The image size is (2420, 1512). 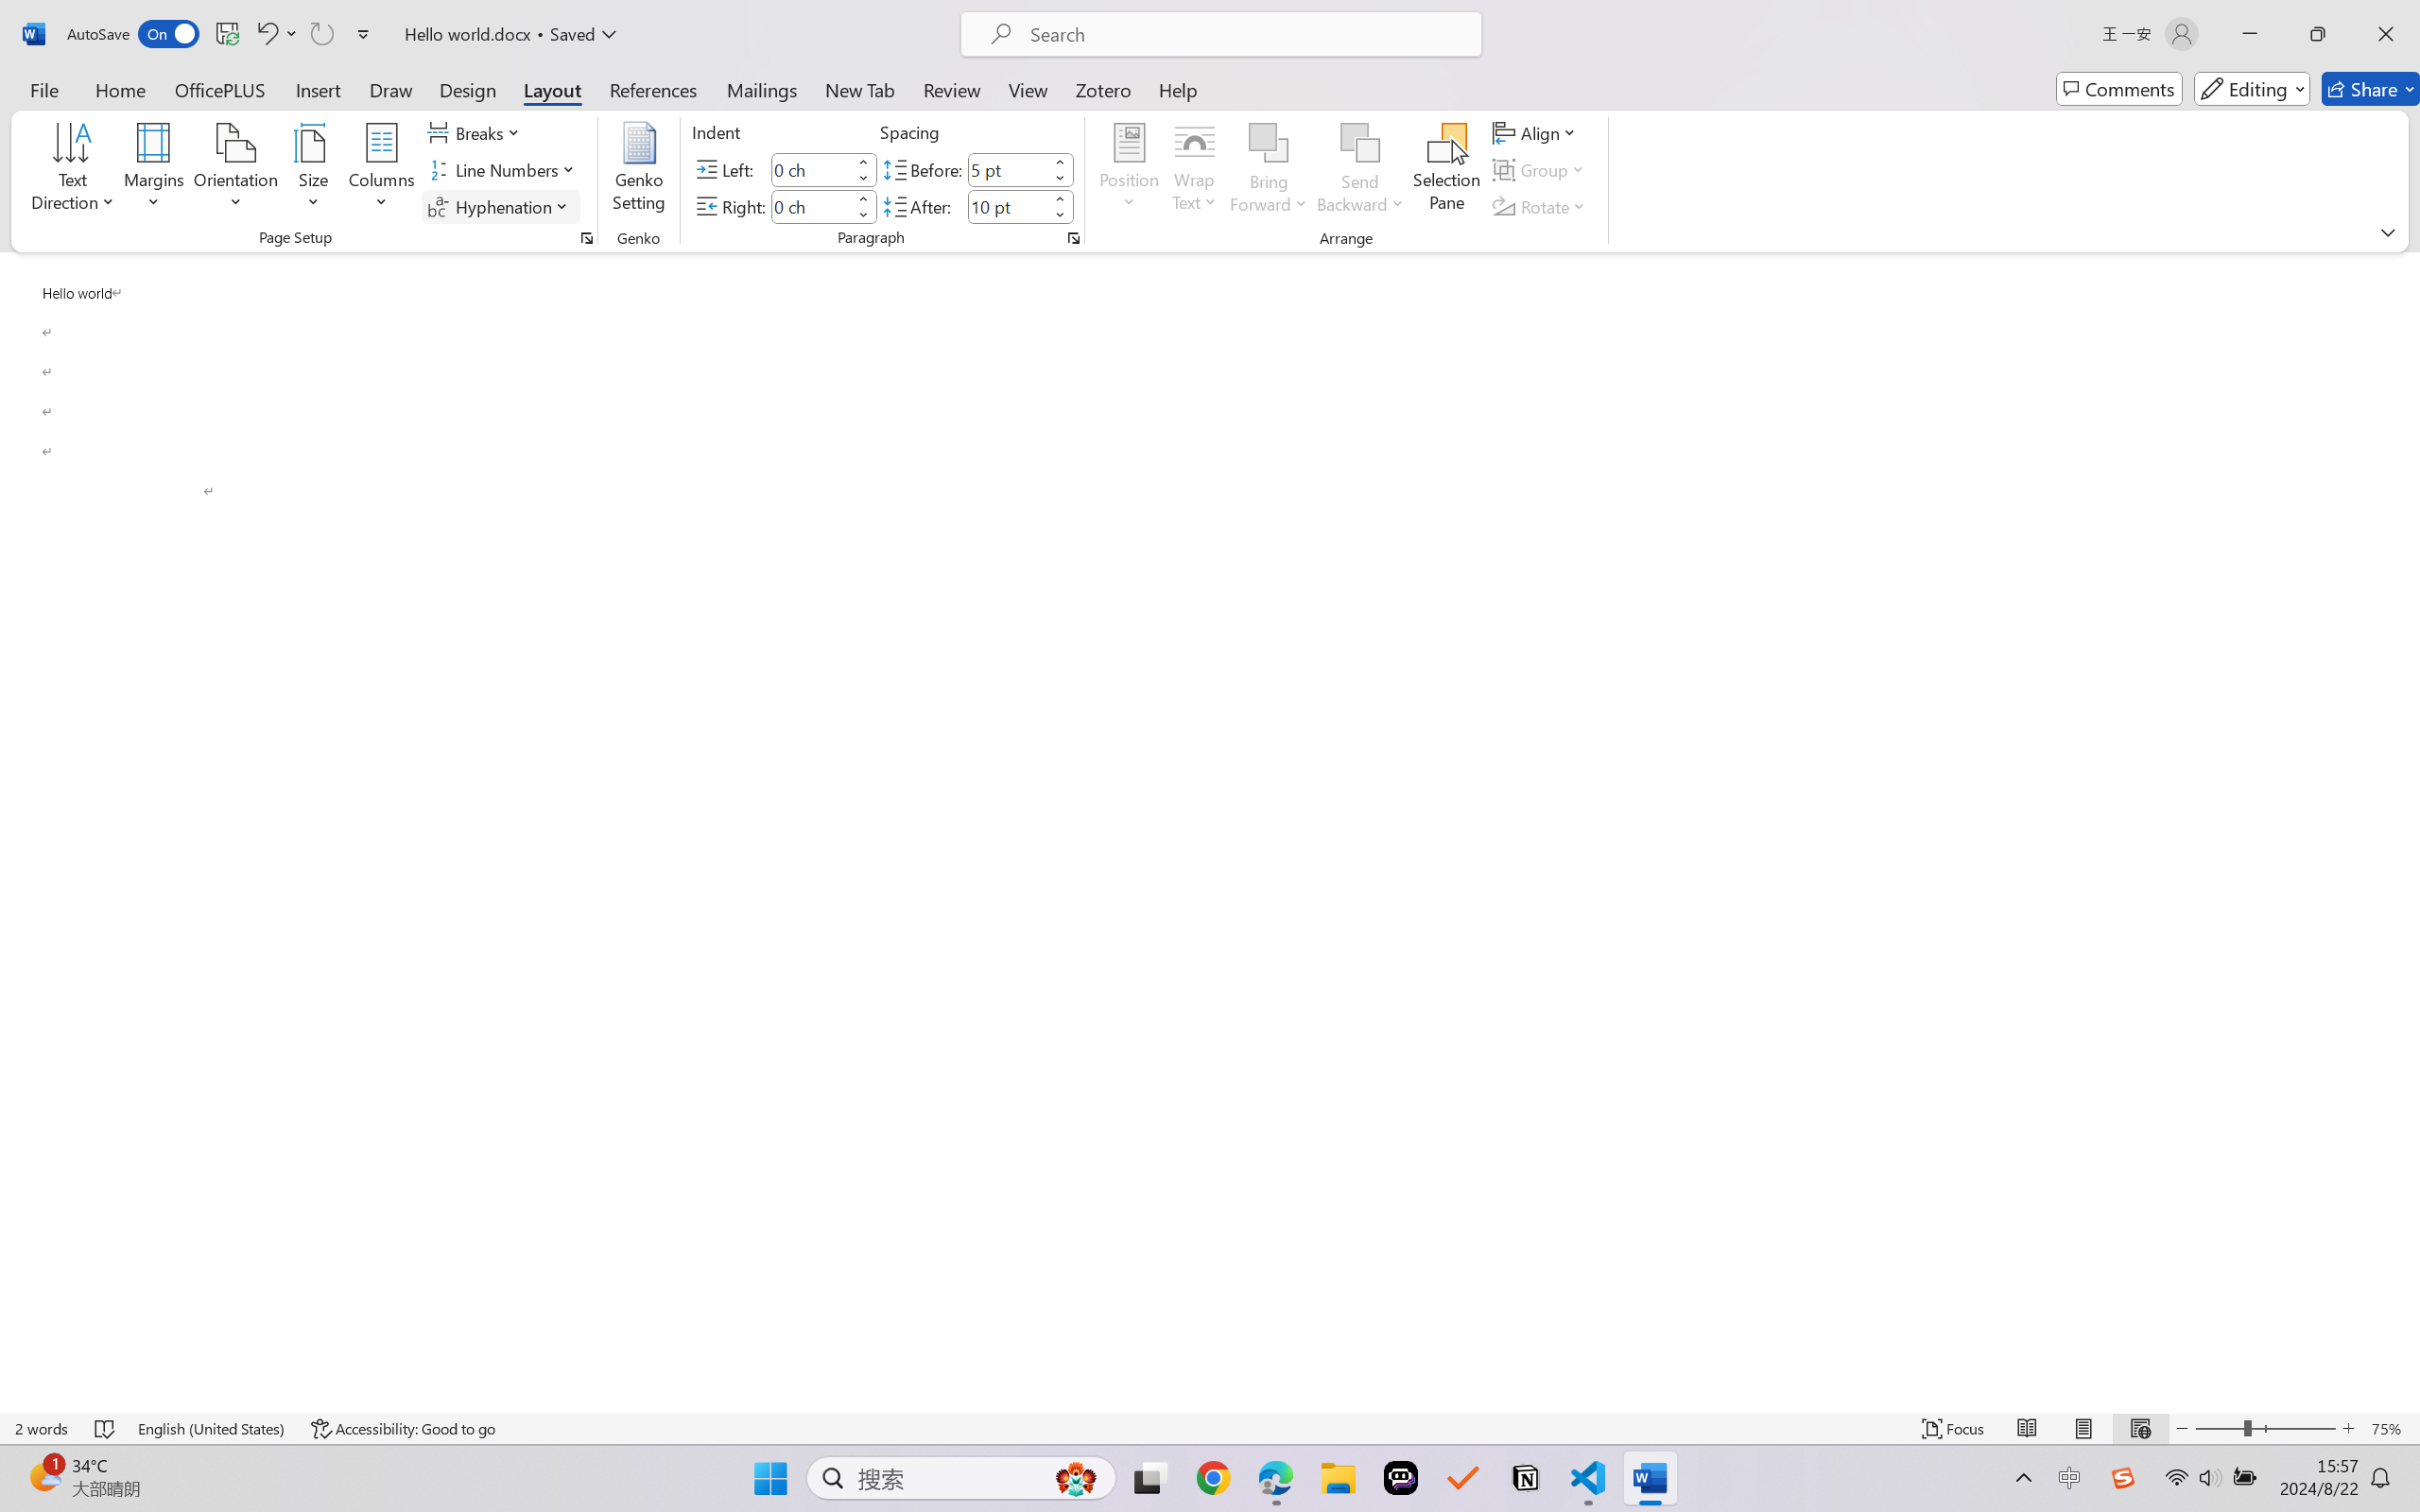 What do you see at coordinates (1446, 170) in the screenshot?
I see `Selection Pane...` at bounding box center [1446, 170].